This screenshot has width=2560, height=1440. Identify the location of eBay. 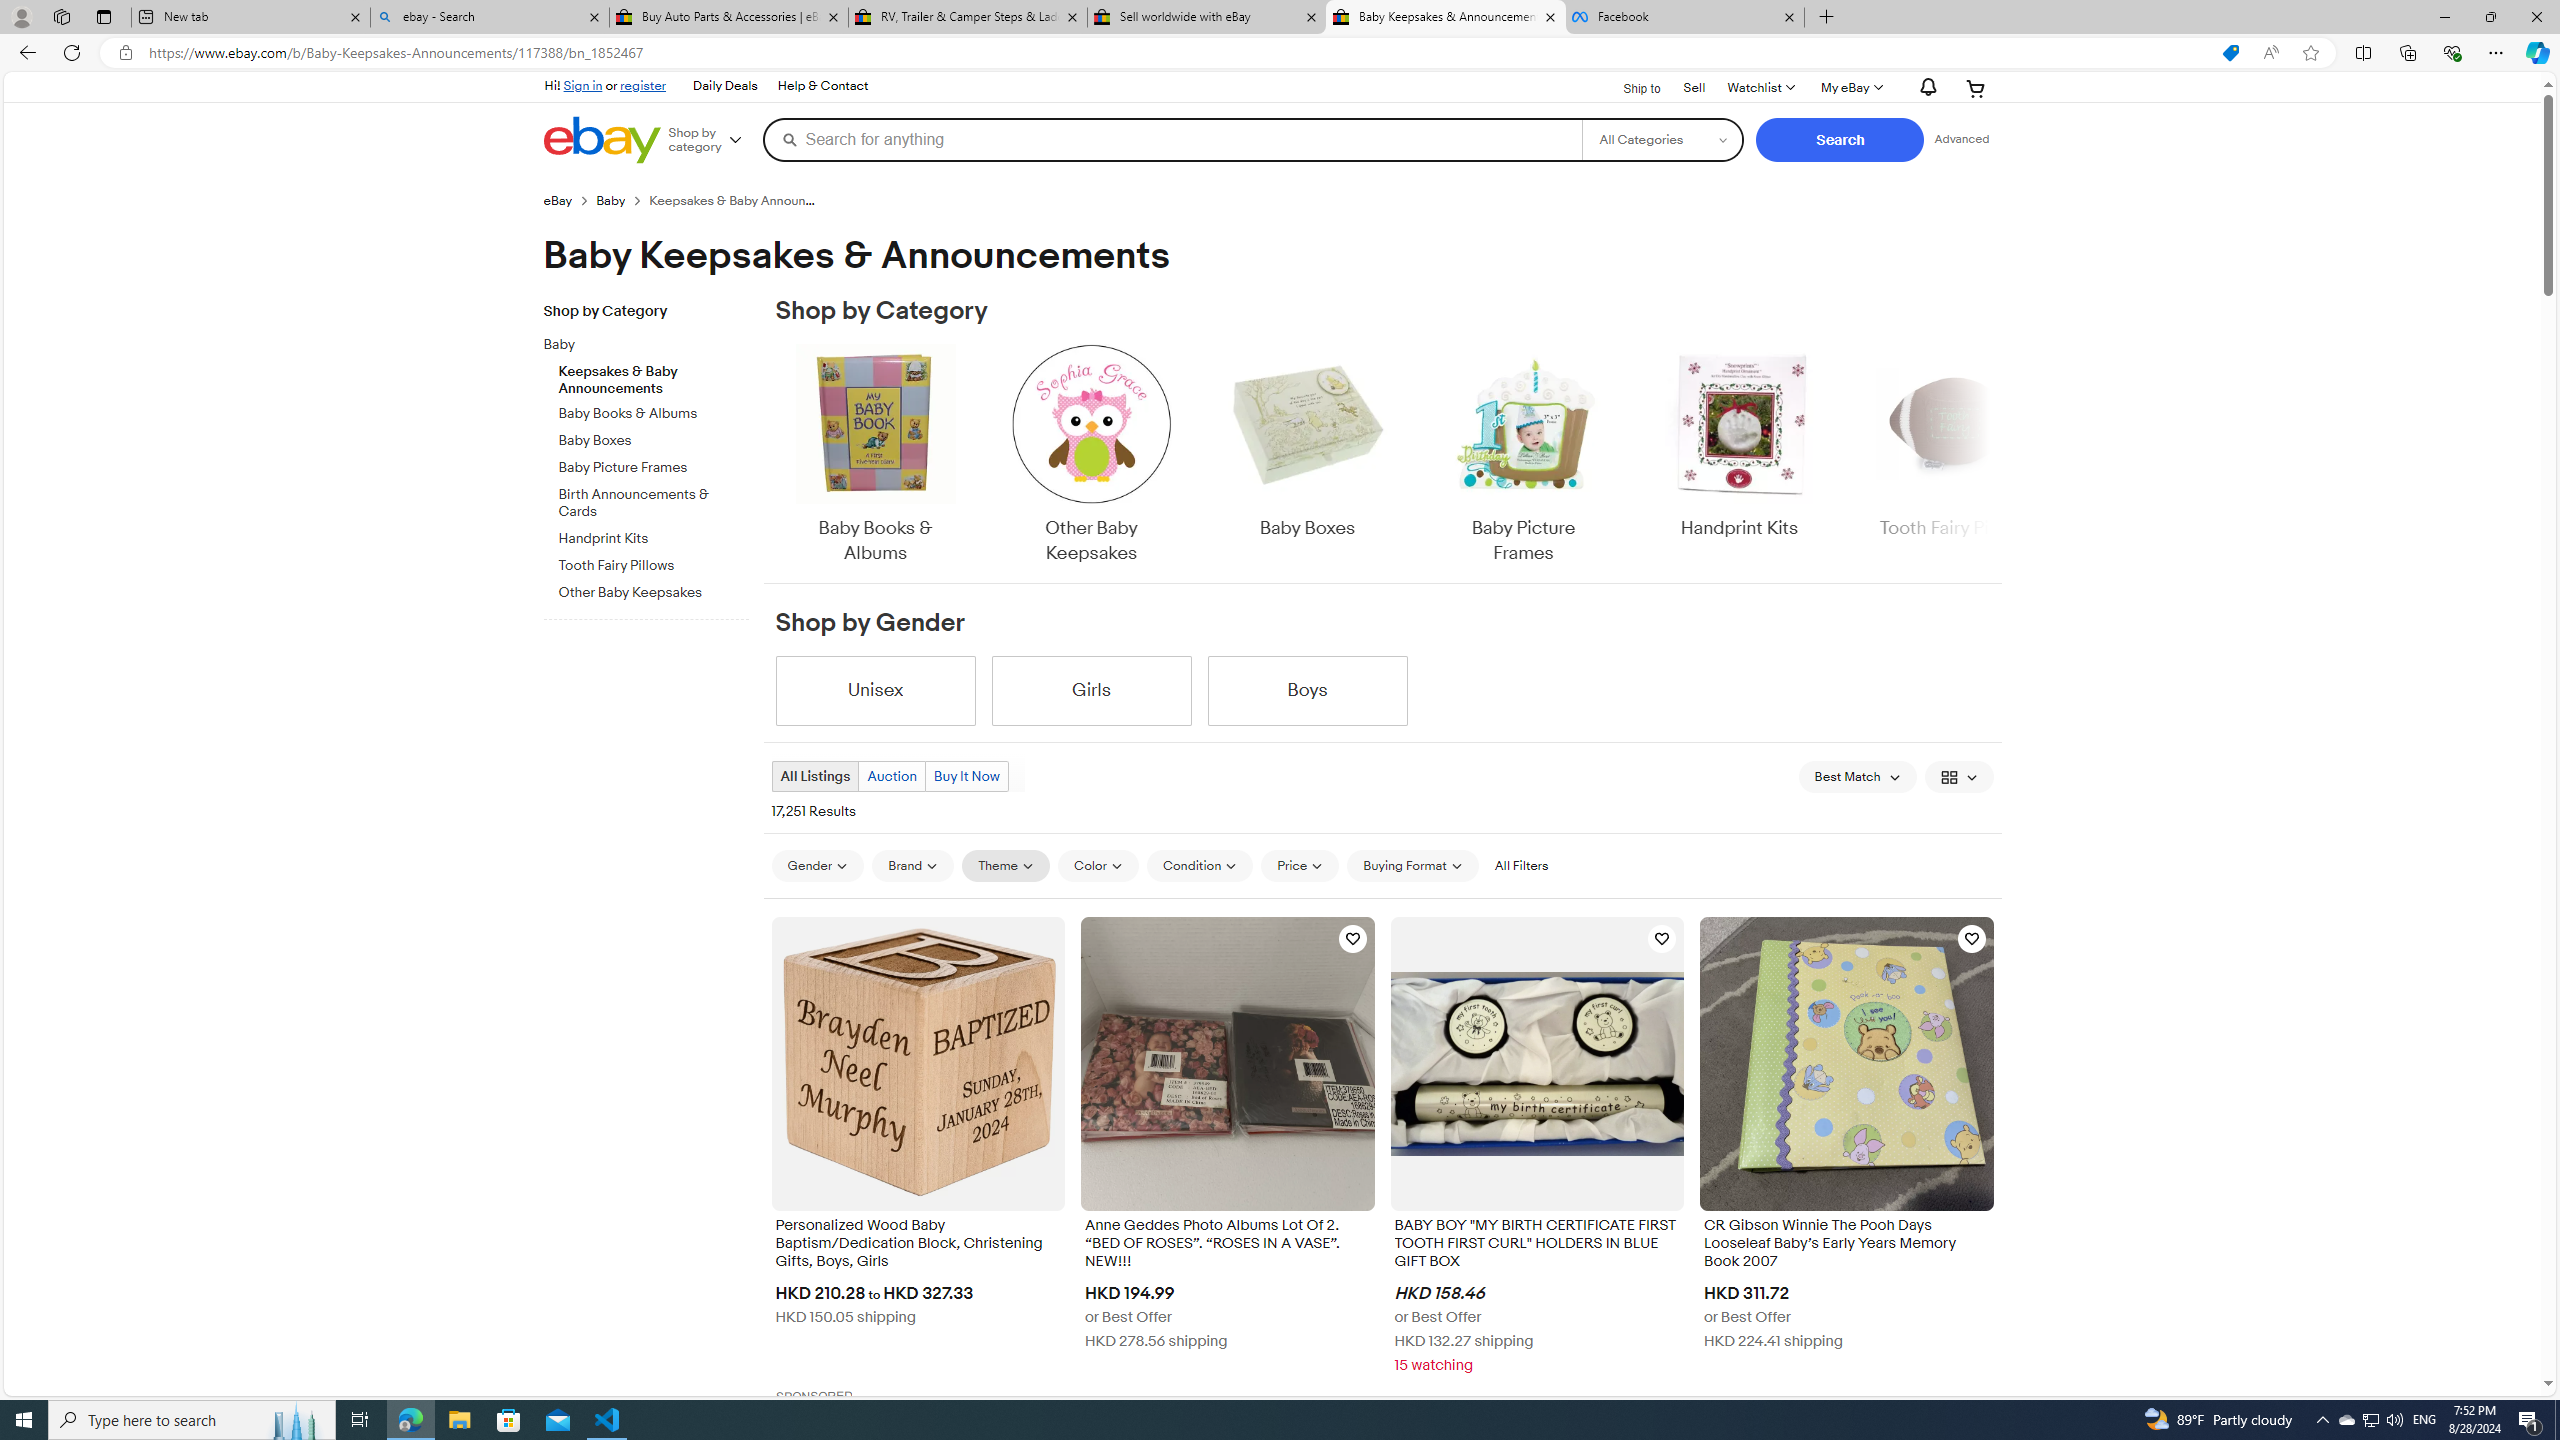
(569, 200).